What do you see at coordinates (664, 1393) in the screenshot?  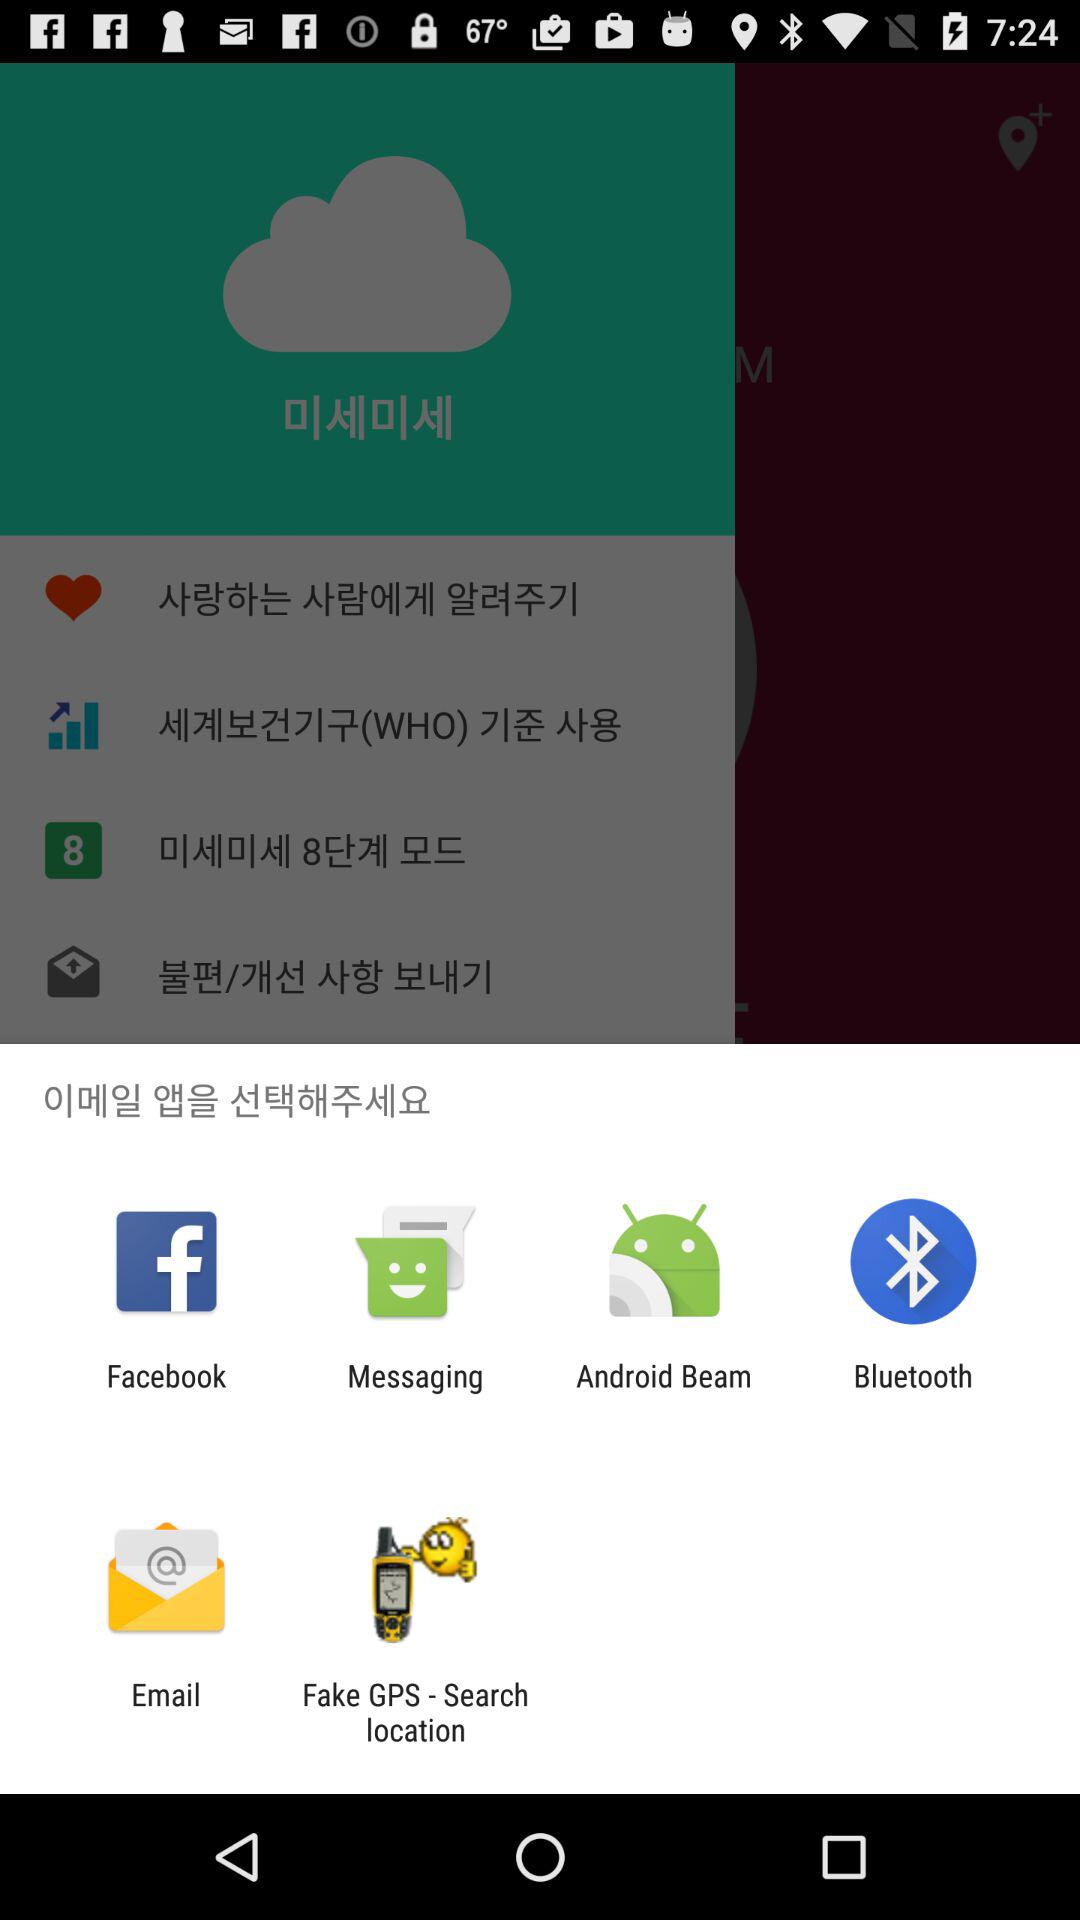 I see `flip to the android beam` at bounding box center [664, 1393].